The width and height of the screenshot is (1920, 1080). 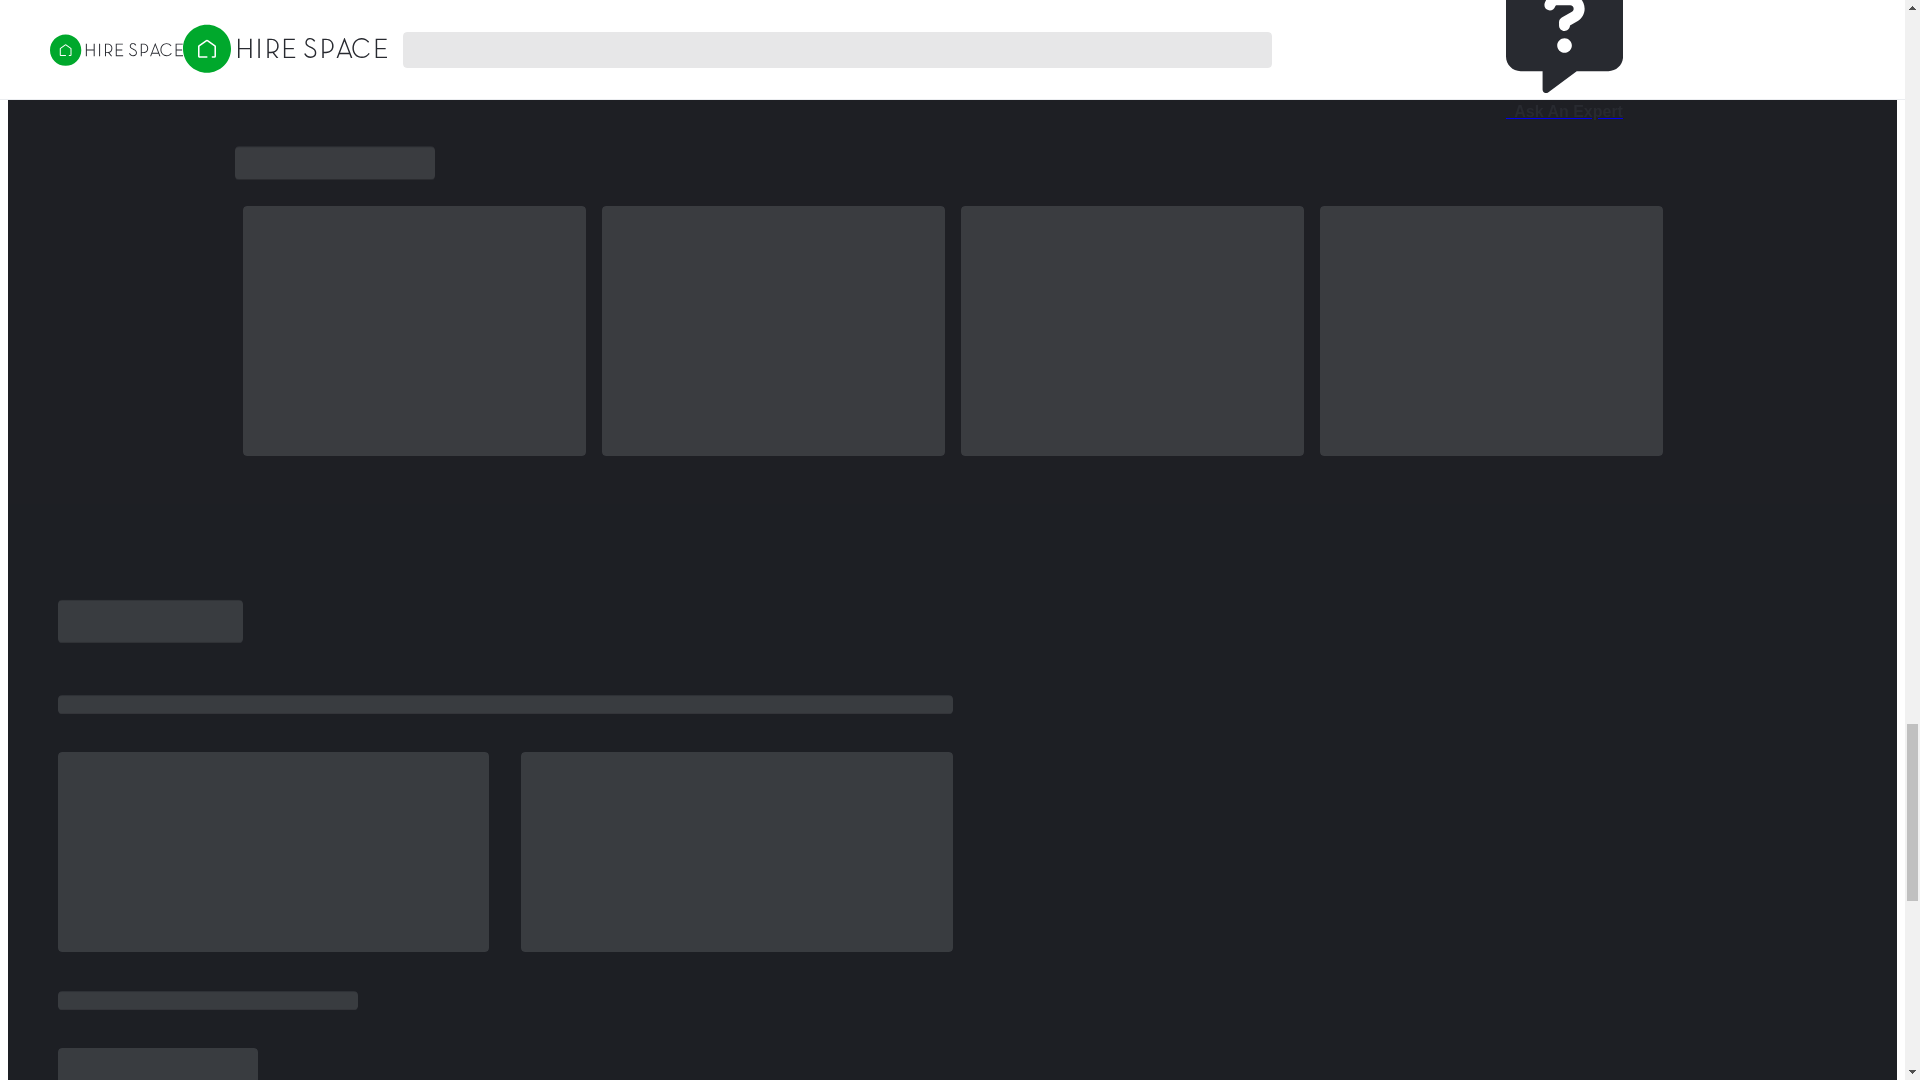 What do you see at coordinates (392, 40) in the screenshot?
I see `Spaces` at bounding box center [392, 40].